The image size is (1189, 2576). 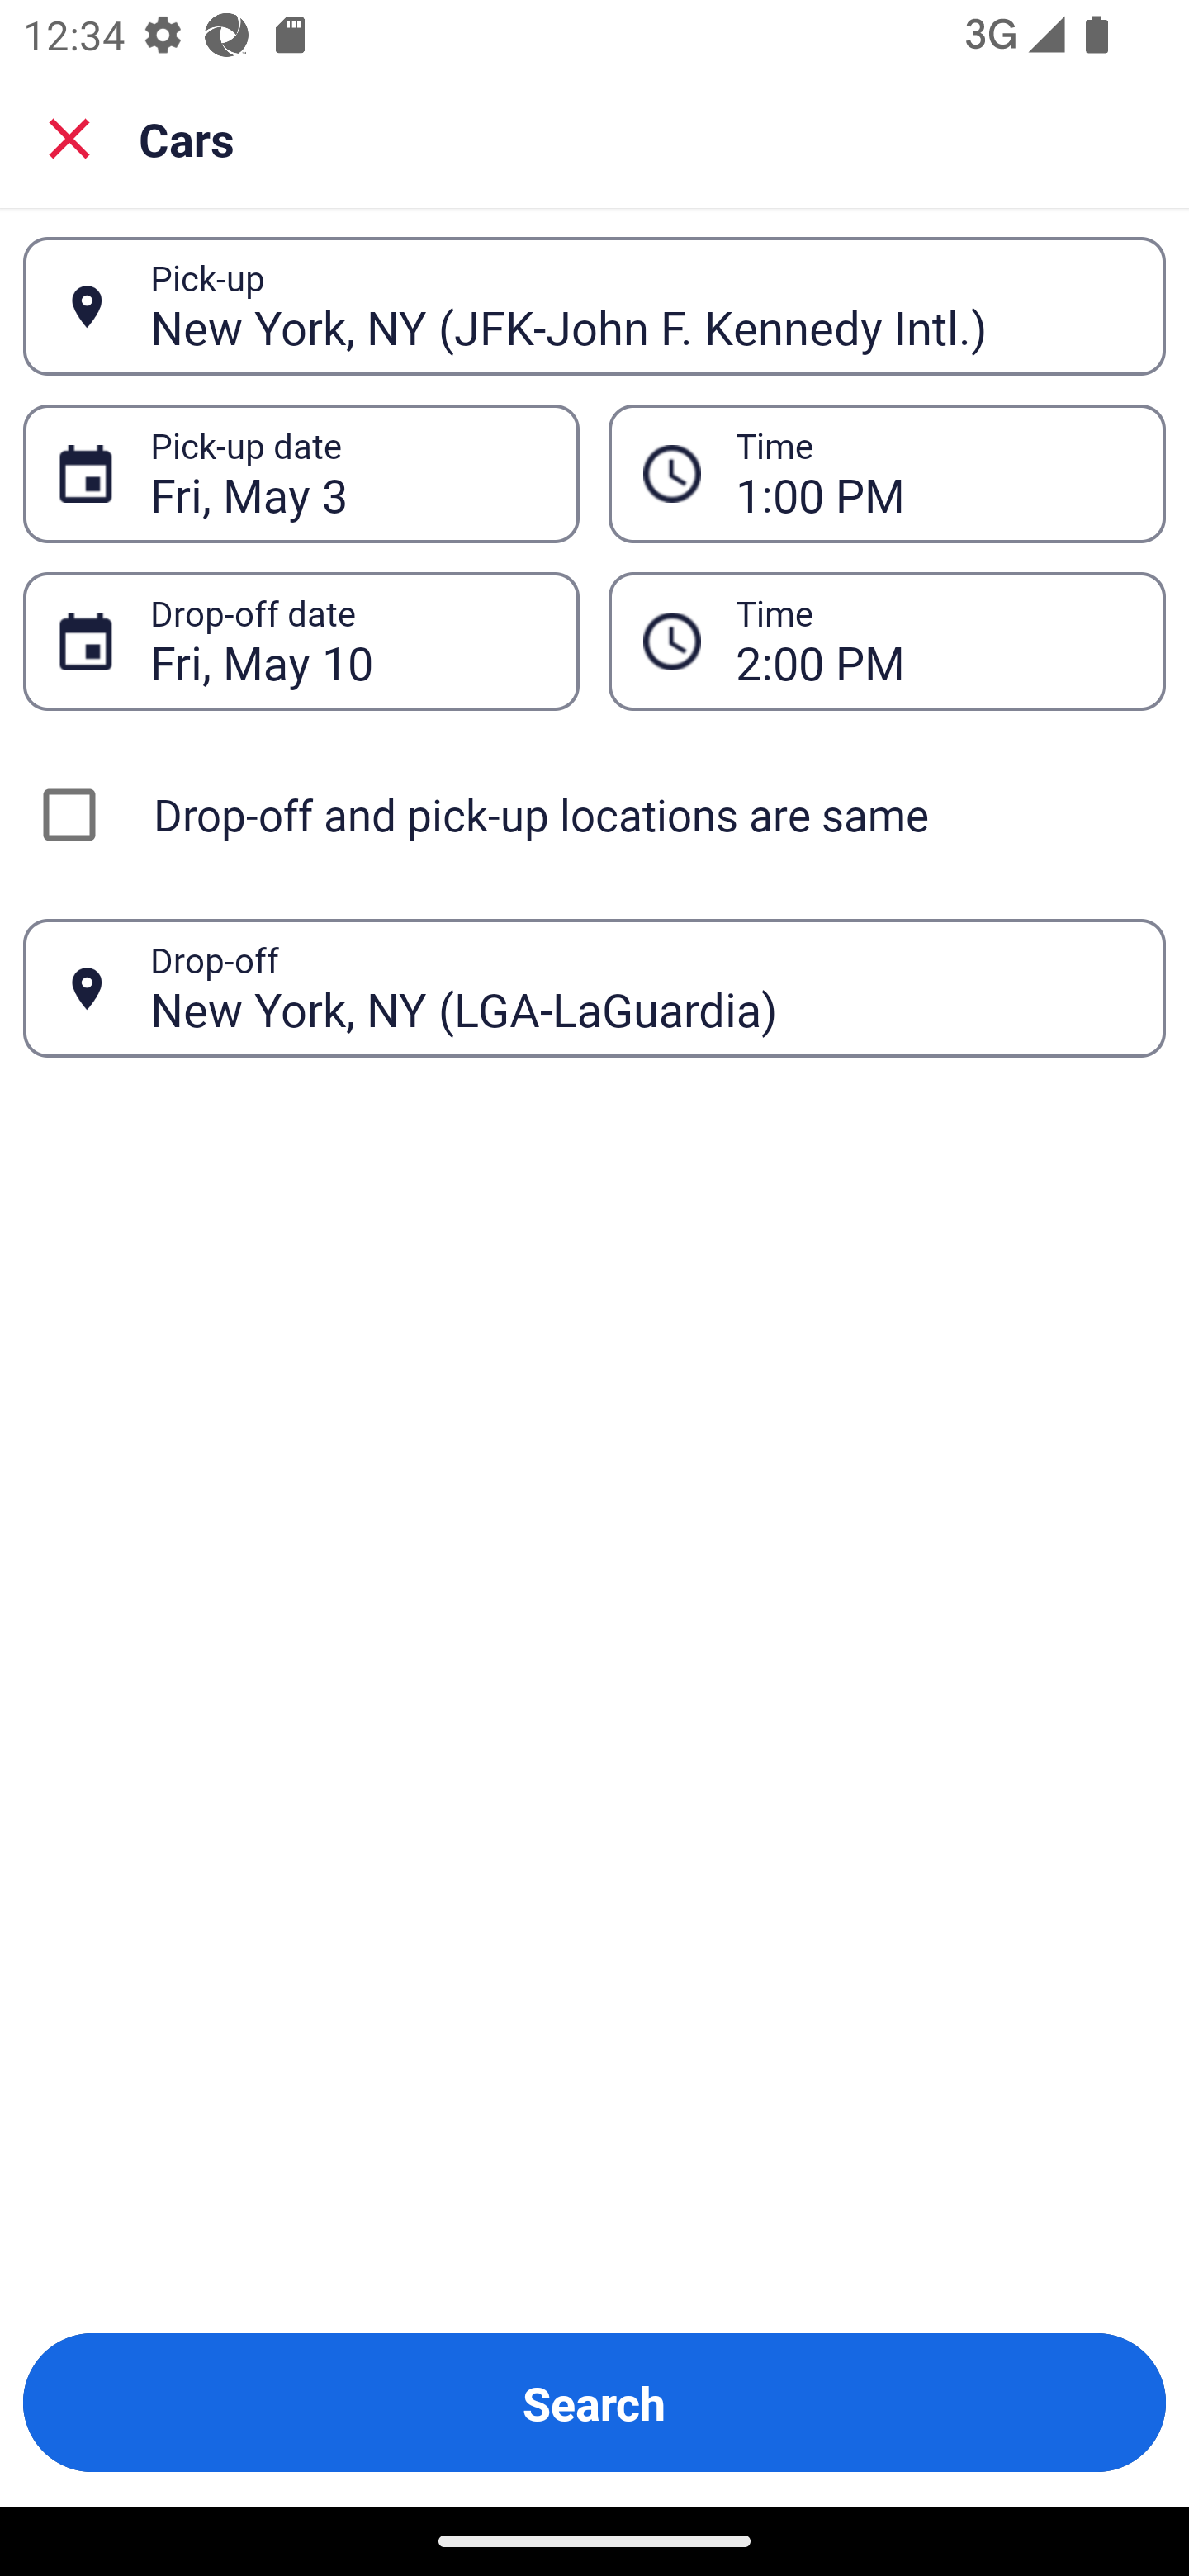 What do you see at coordinates (594, 814) in the screenshot?
I see `Drop-off and pick-up locations are same` at bounding box center [594, 814].